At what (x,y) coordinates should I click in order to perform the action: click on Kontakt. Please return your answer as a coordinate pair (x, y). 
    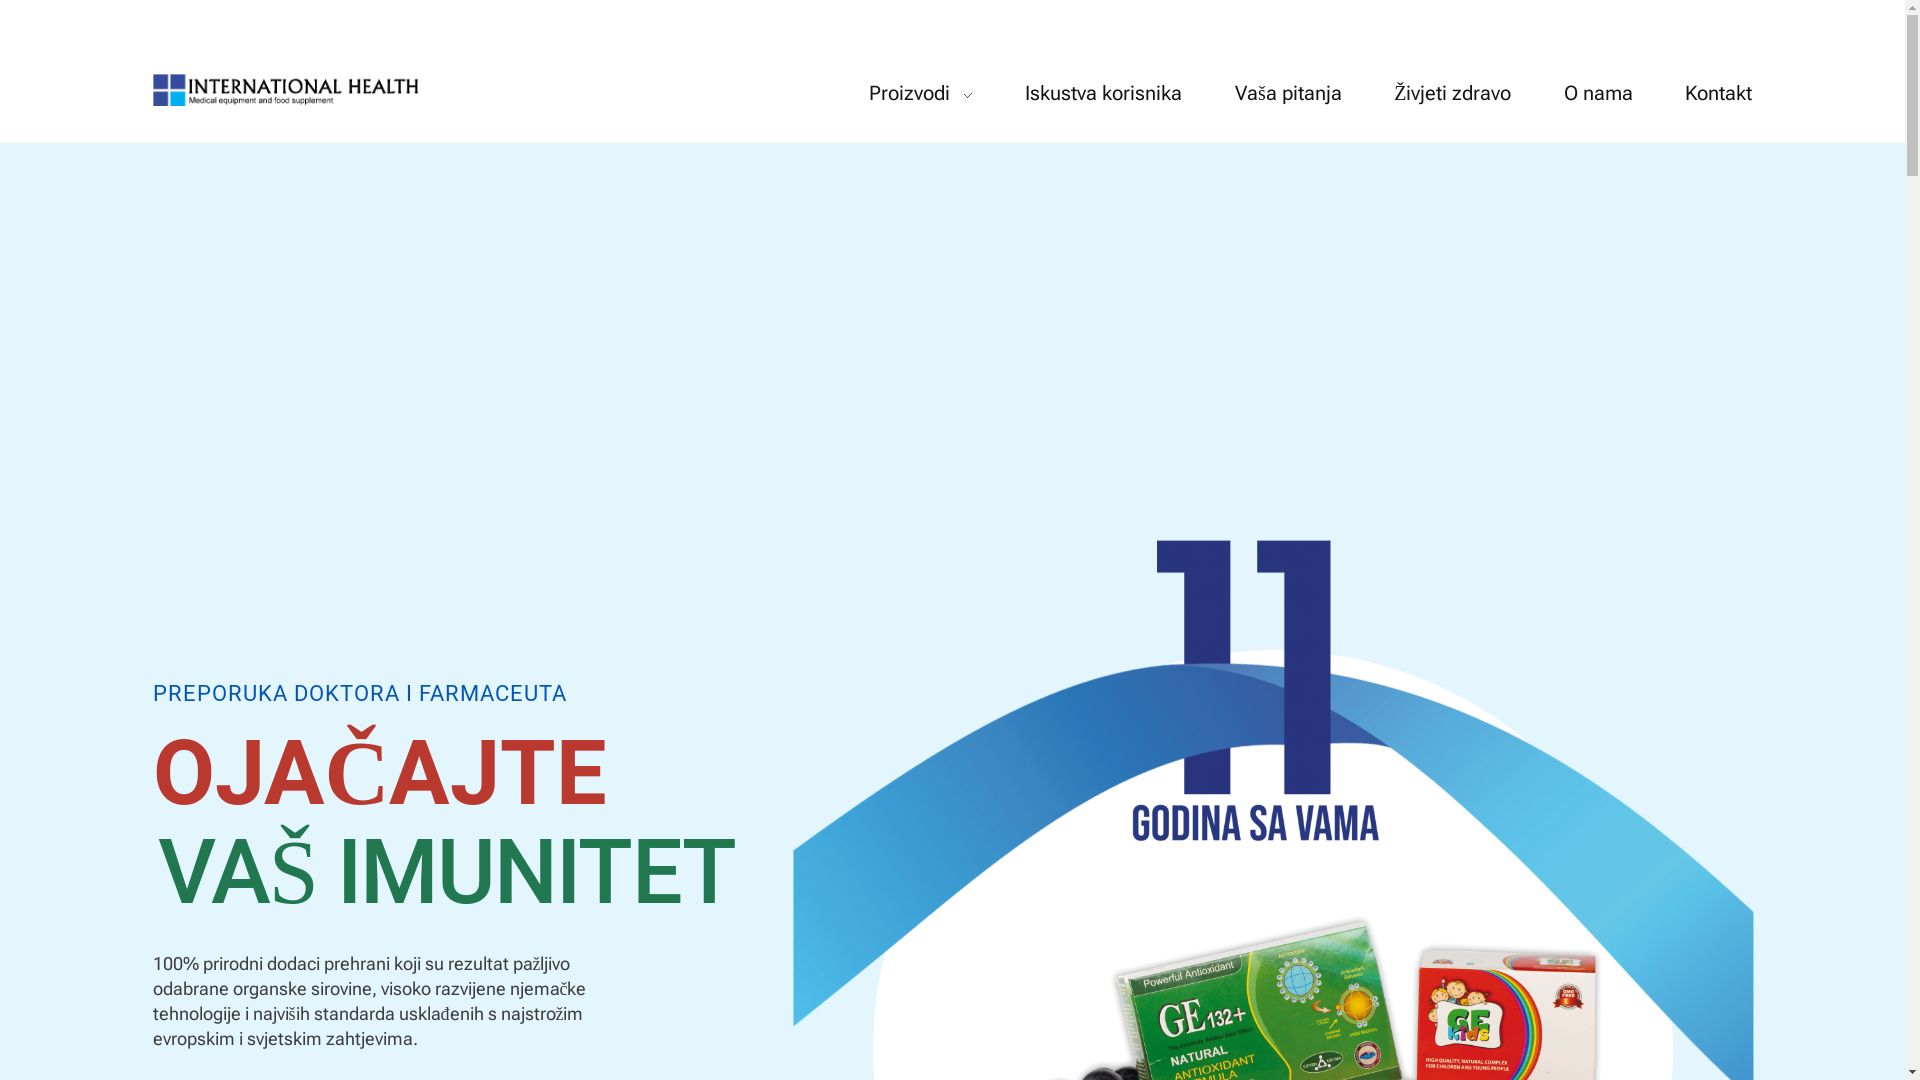
    Looking at the image, I should click on (1706, 93).